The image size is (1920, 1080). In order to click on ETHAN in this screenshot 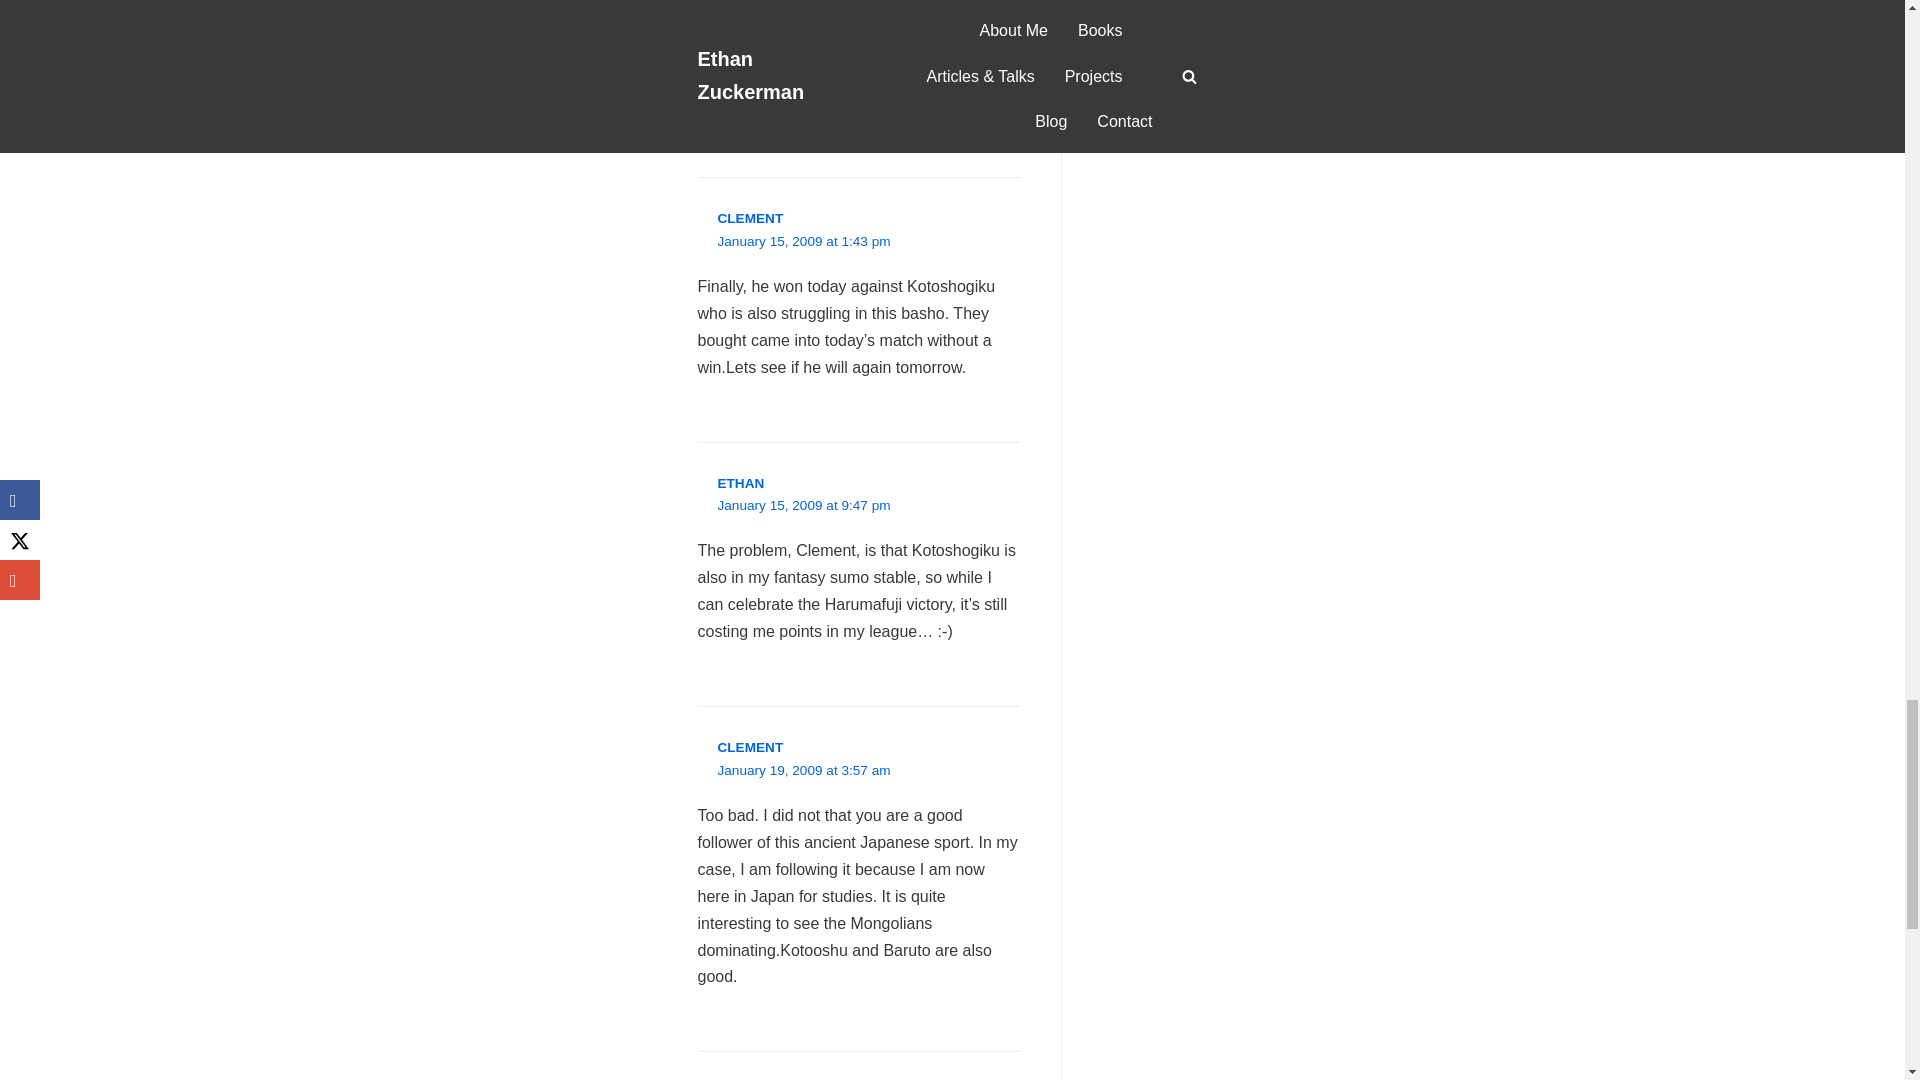, I will do `click(741, 484)`.